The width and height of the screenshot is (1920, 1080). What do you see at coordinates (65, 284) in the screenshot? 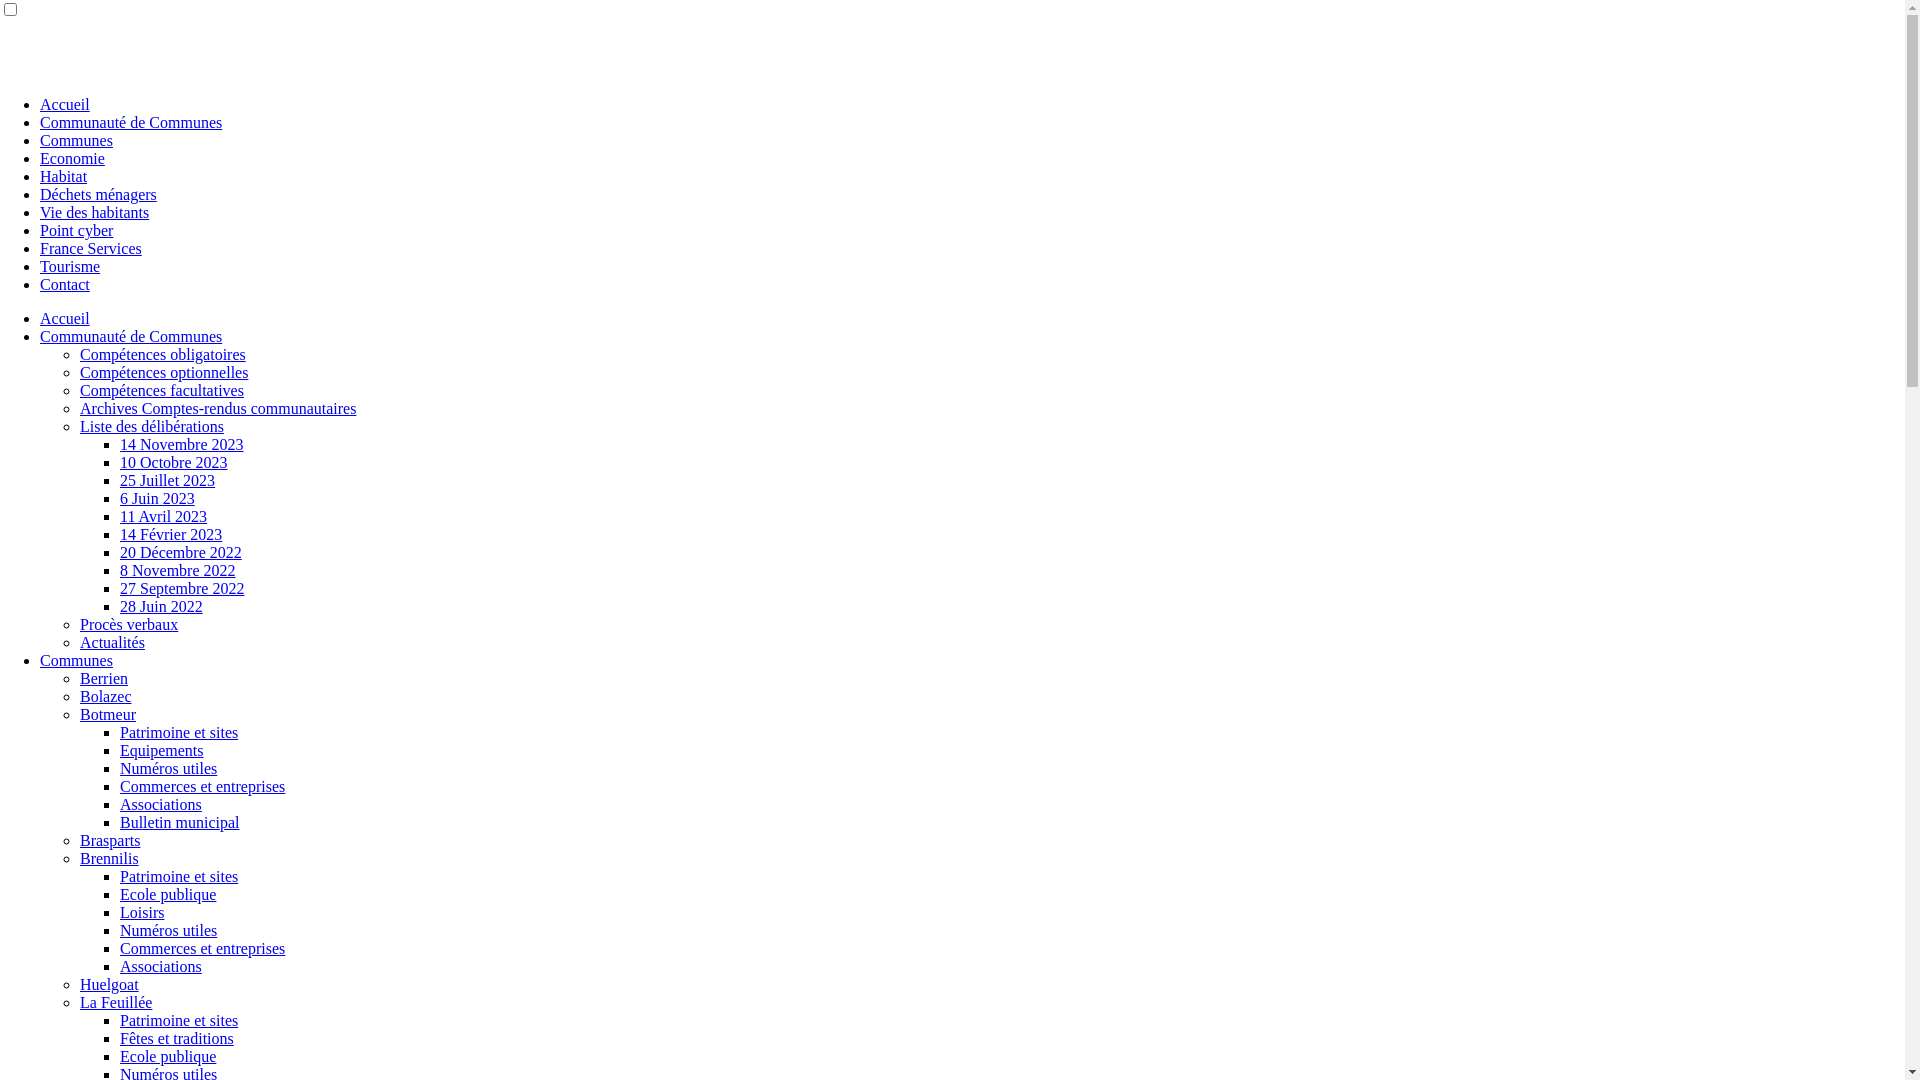
I see `Contact` at bounding box center [65, 284].